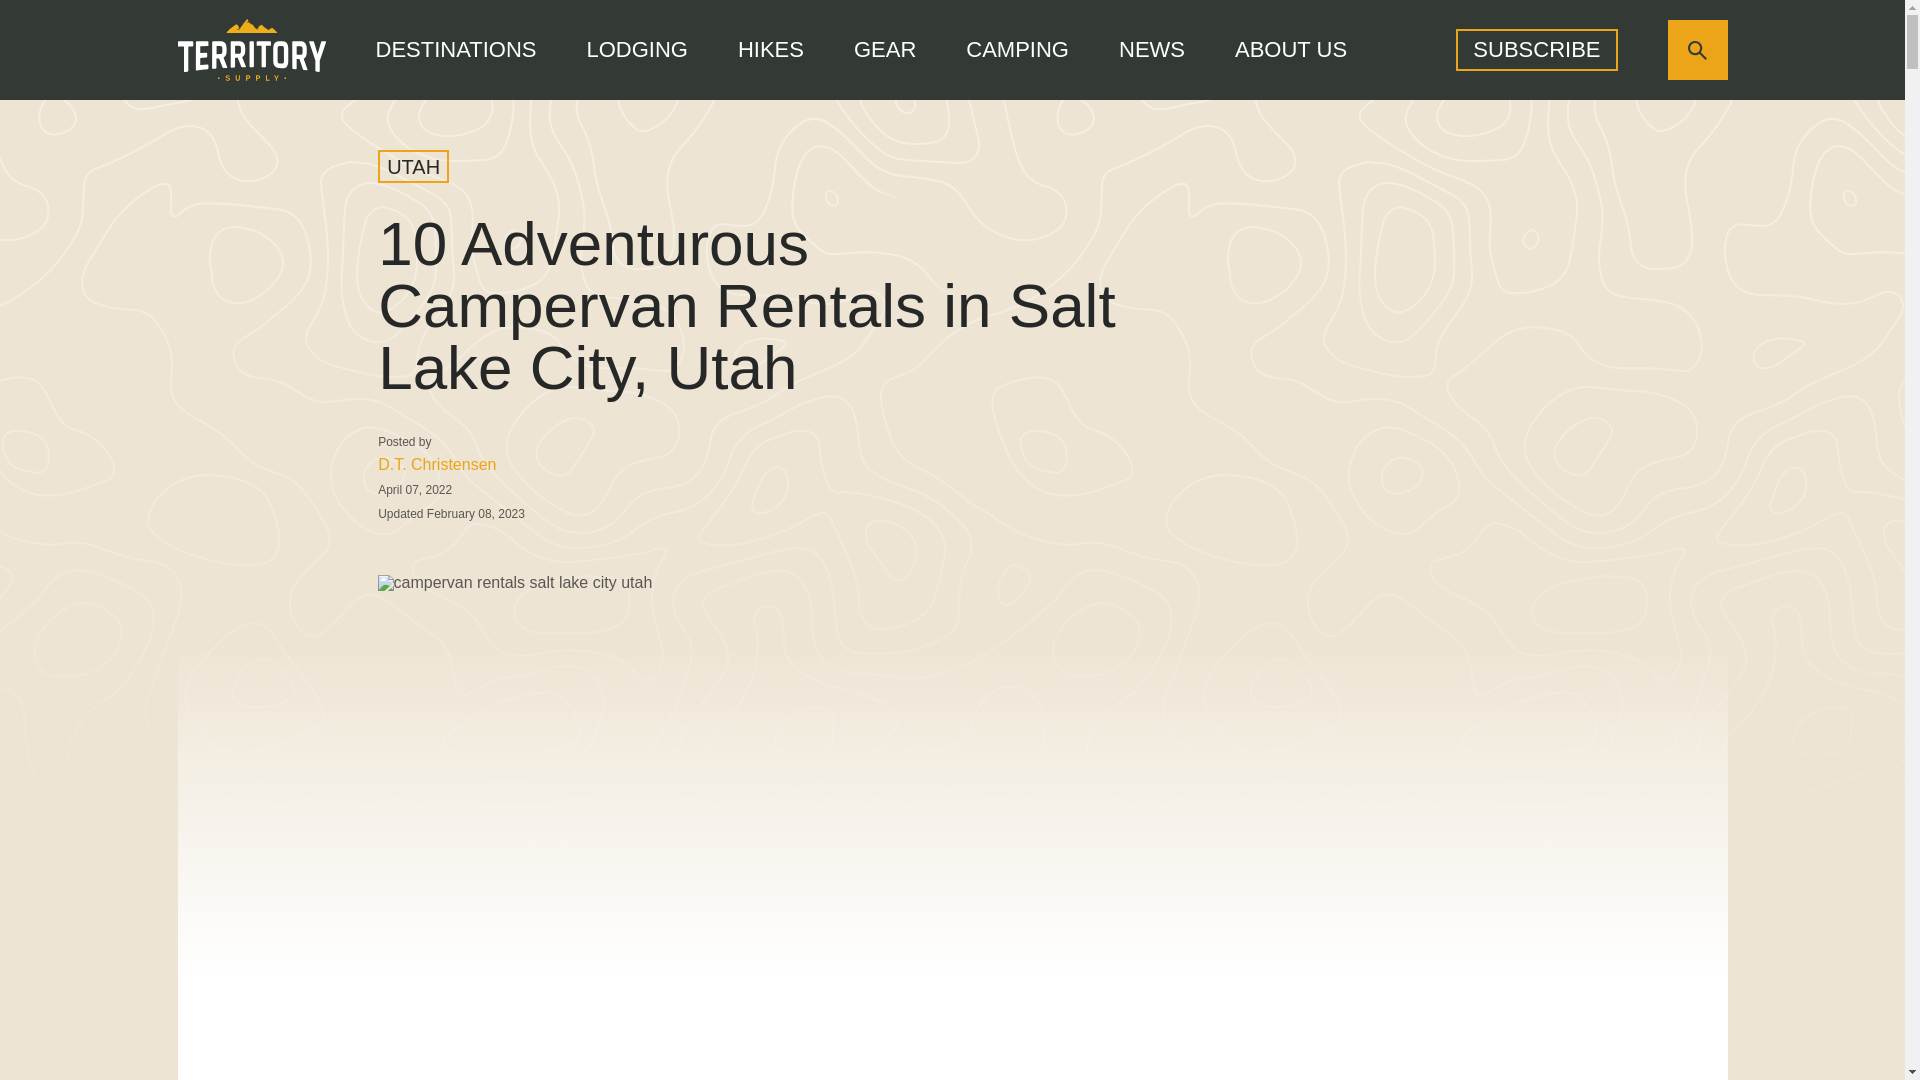 This screenshot has width=1920, height=1080. What do you see at coordinates (1152, 49) in the screenshot?
I see `NEWS` at bounding box center [1152, 49].